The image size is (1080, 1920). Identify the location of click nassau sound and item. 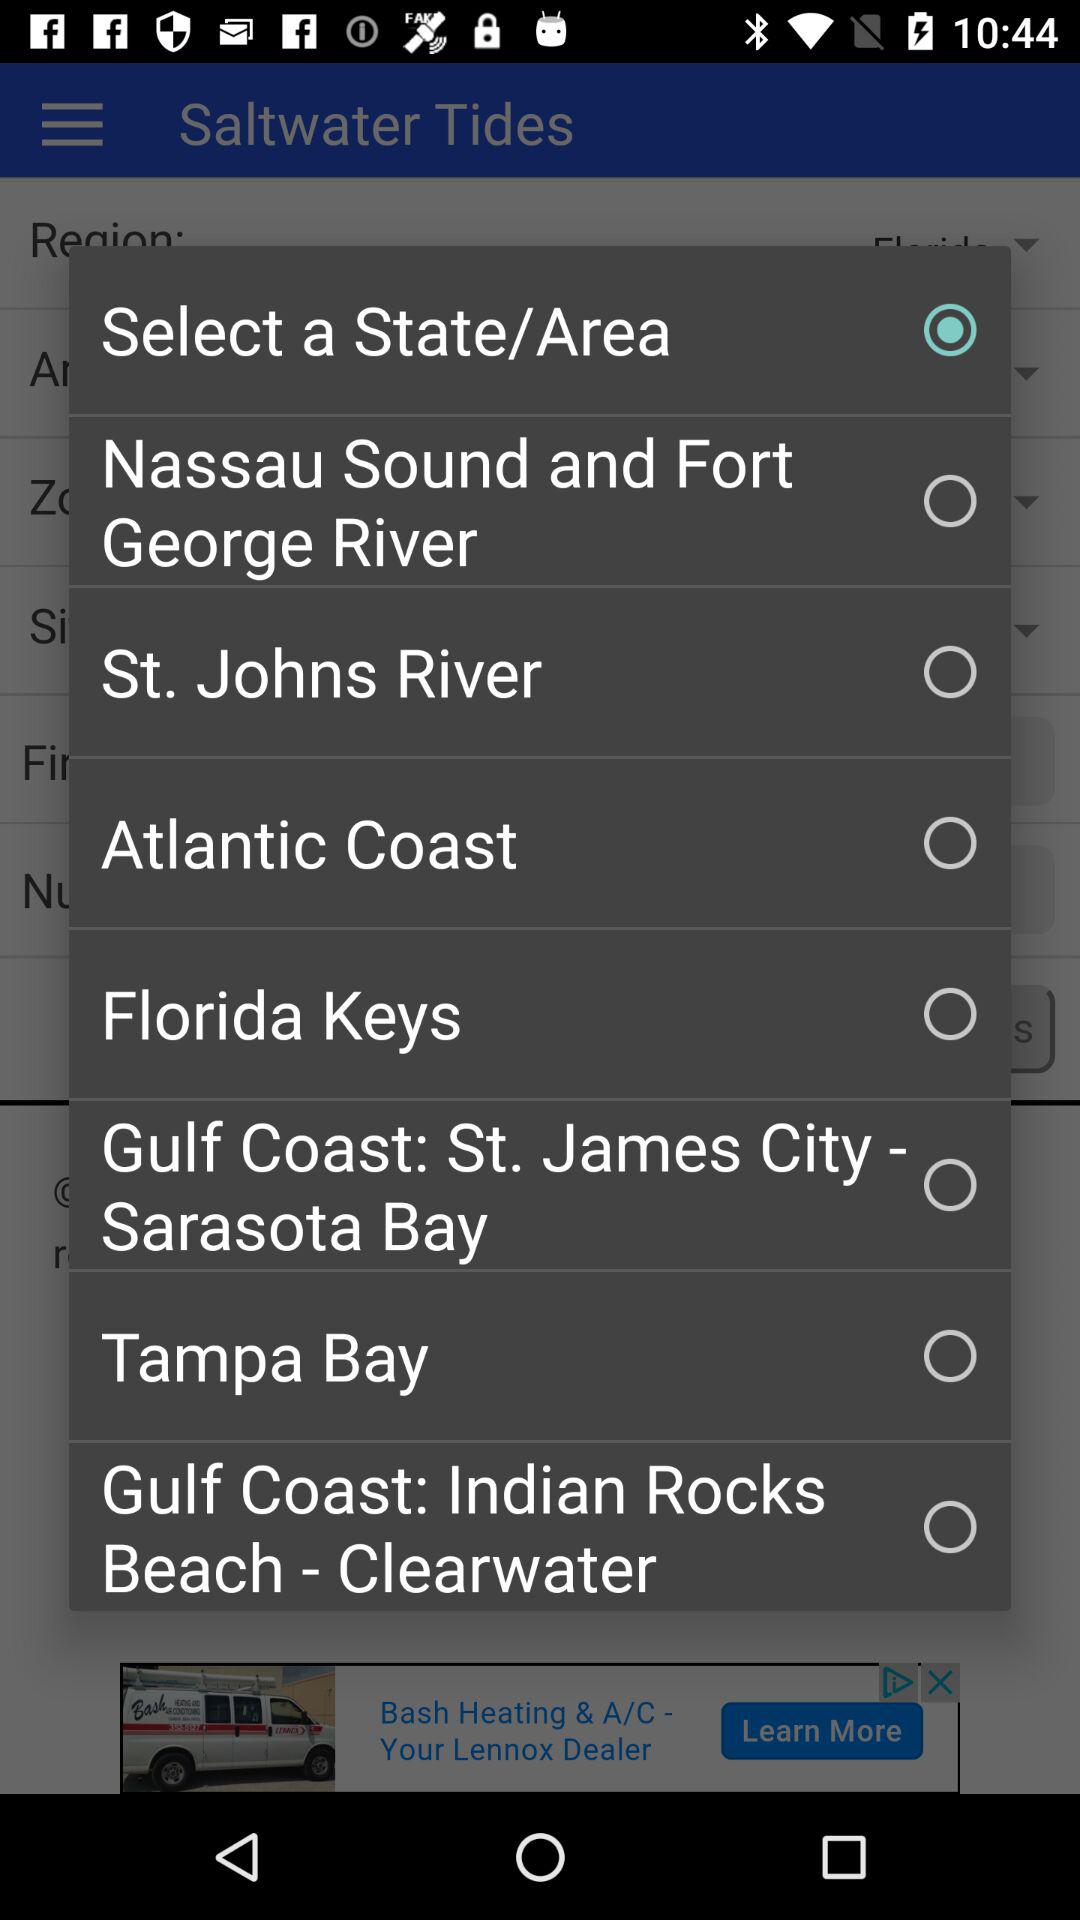
(540, 500).